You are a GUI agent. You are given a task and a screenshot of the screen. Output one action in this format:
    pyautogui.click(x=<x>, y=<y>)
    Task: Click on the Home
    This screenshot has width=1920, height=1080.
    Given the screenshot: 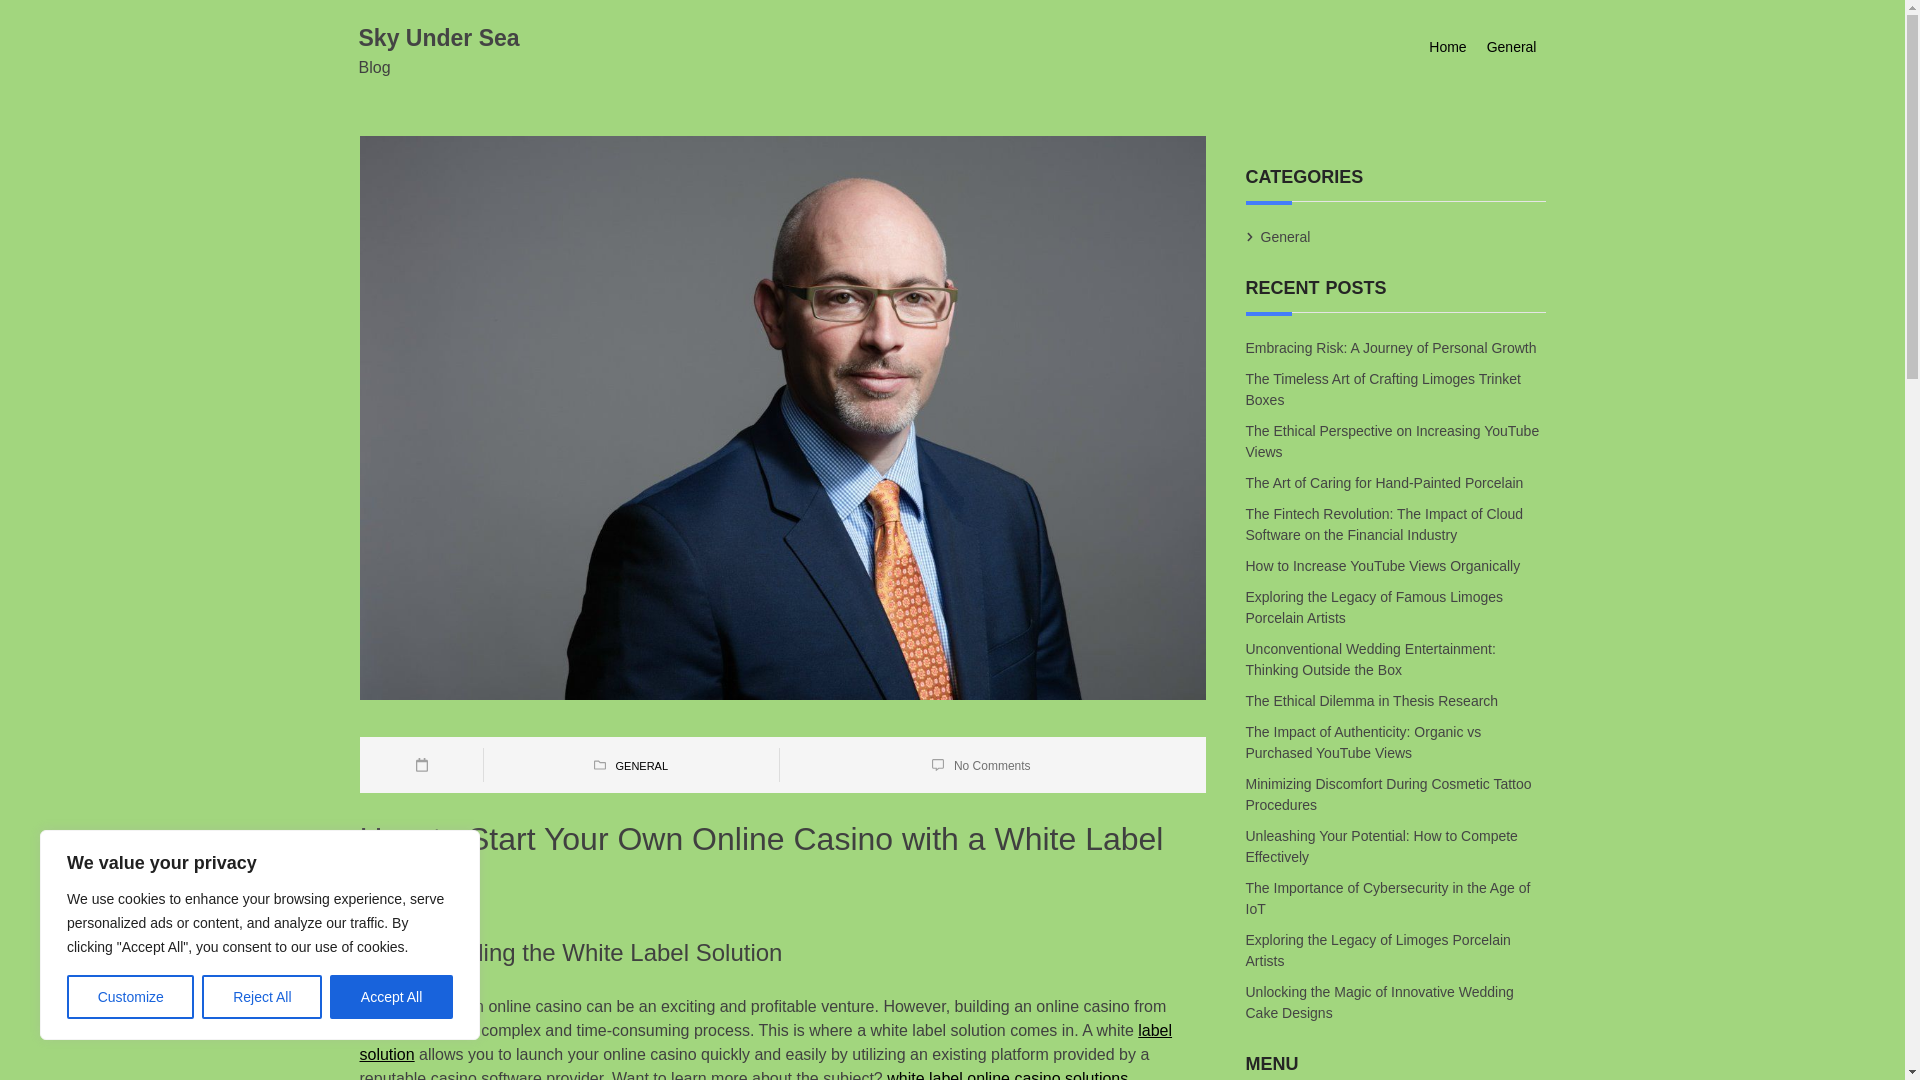 What is the action you would take?
    pyautogui.click(x=1447, y=47)
    